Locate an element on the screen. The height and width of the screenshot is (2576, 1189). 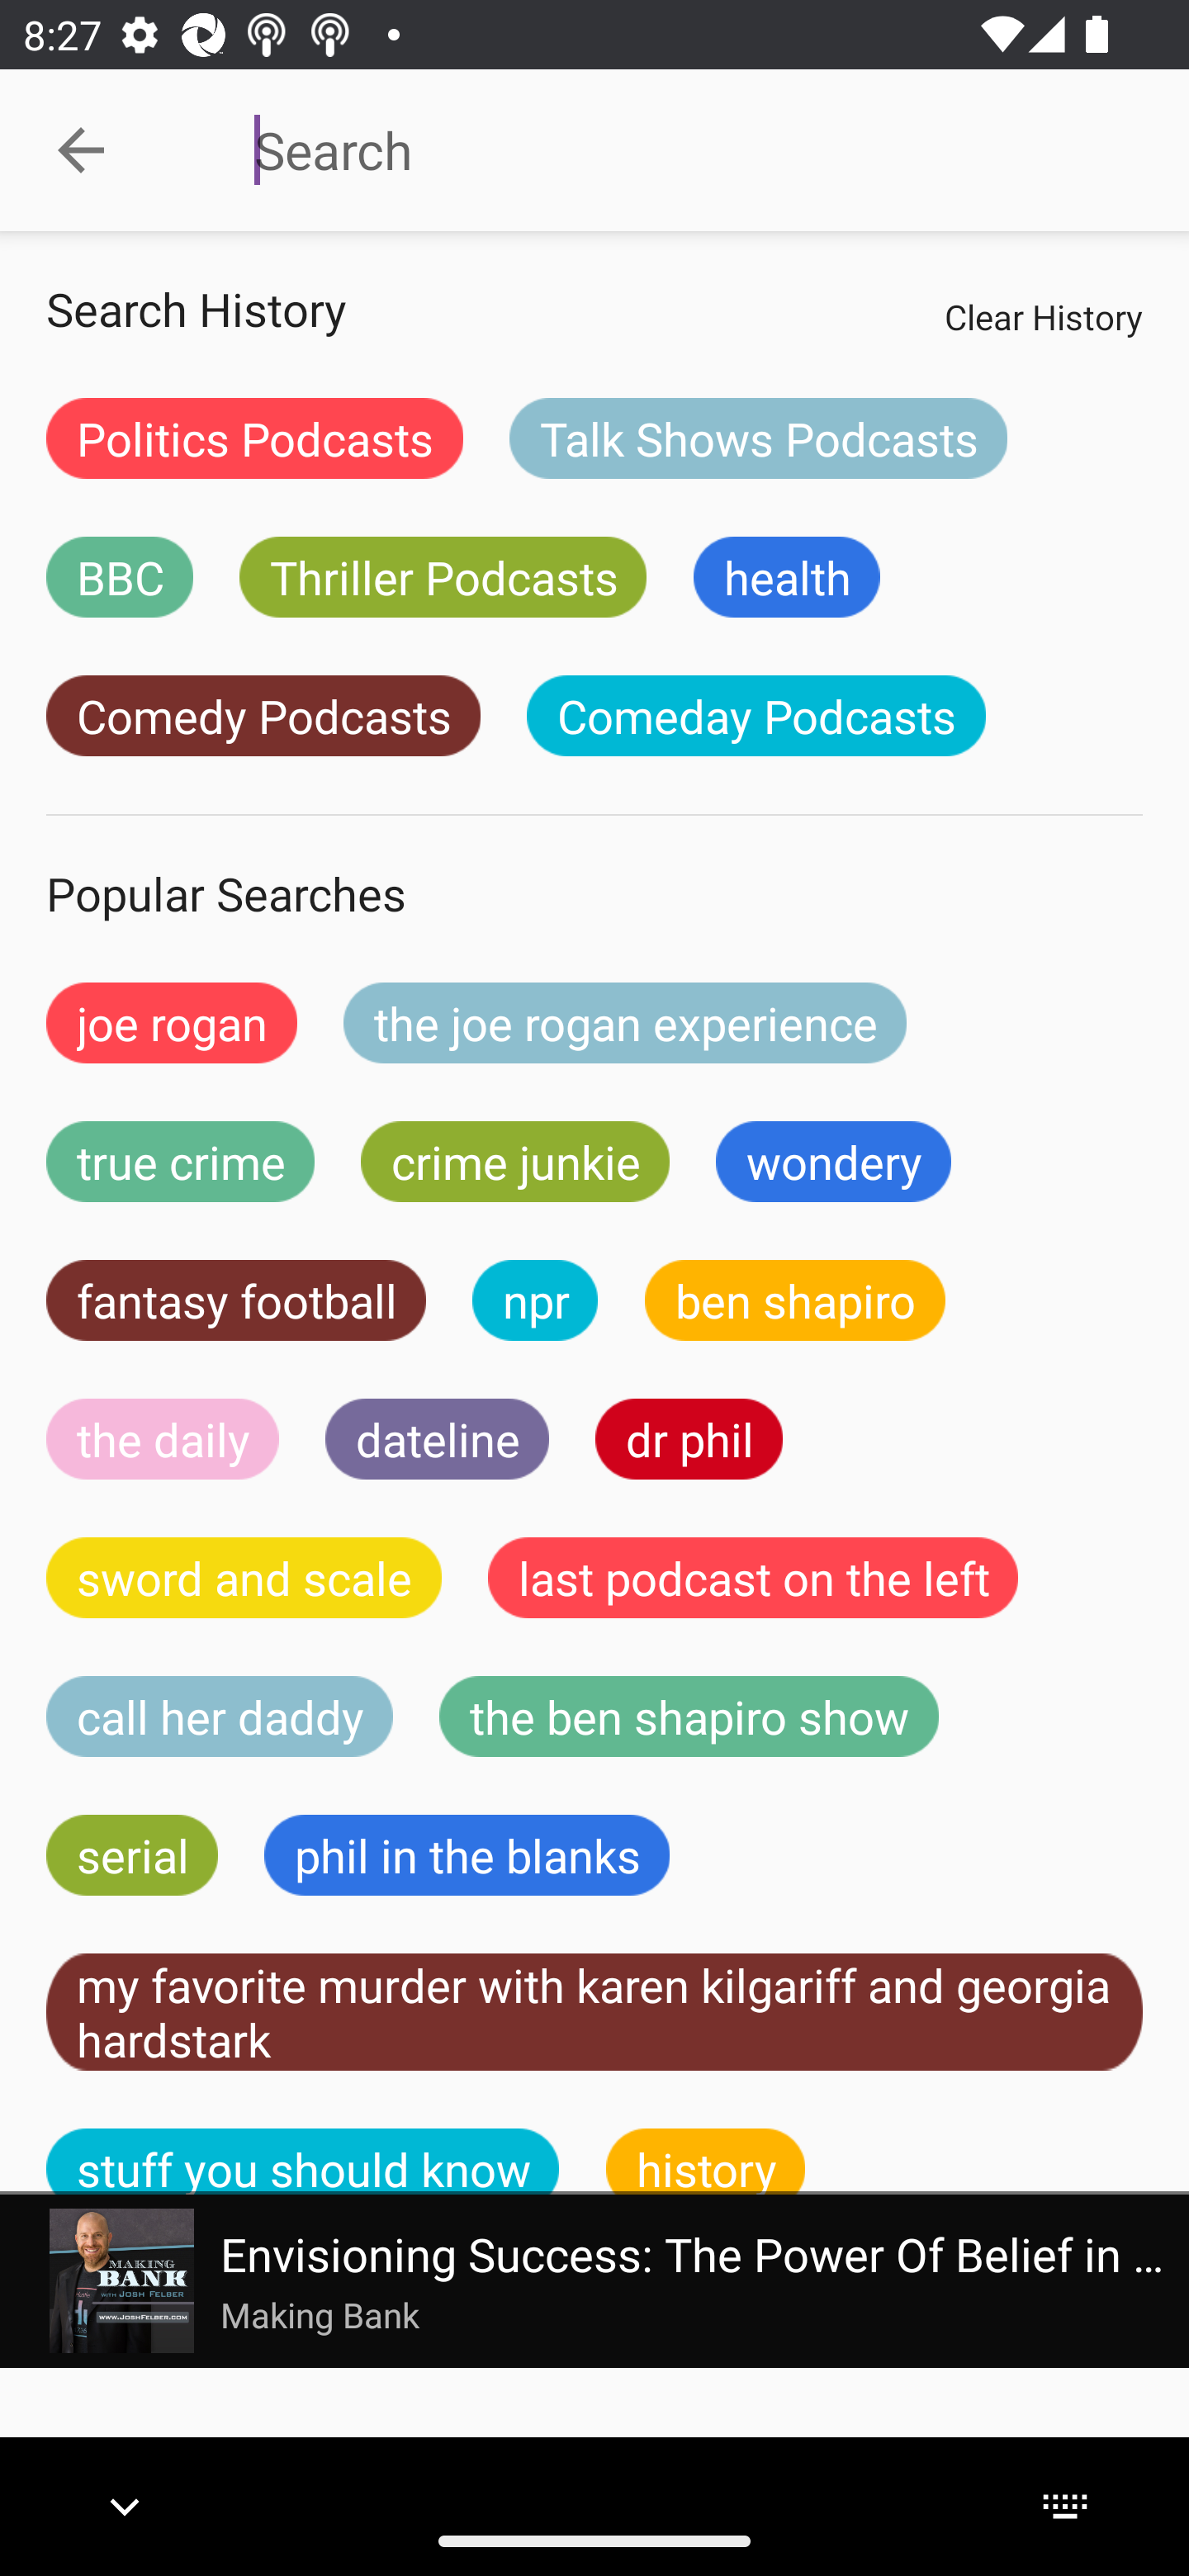
Clear History is located at coordinates (1043, 316).